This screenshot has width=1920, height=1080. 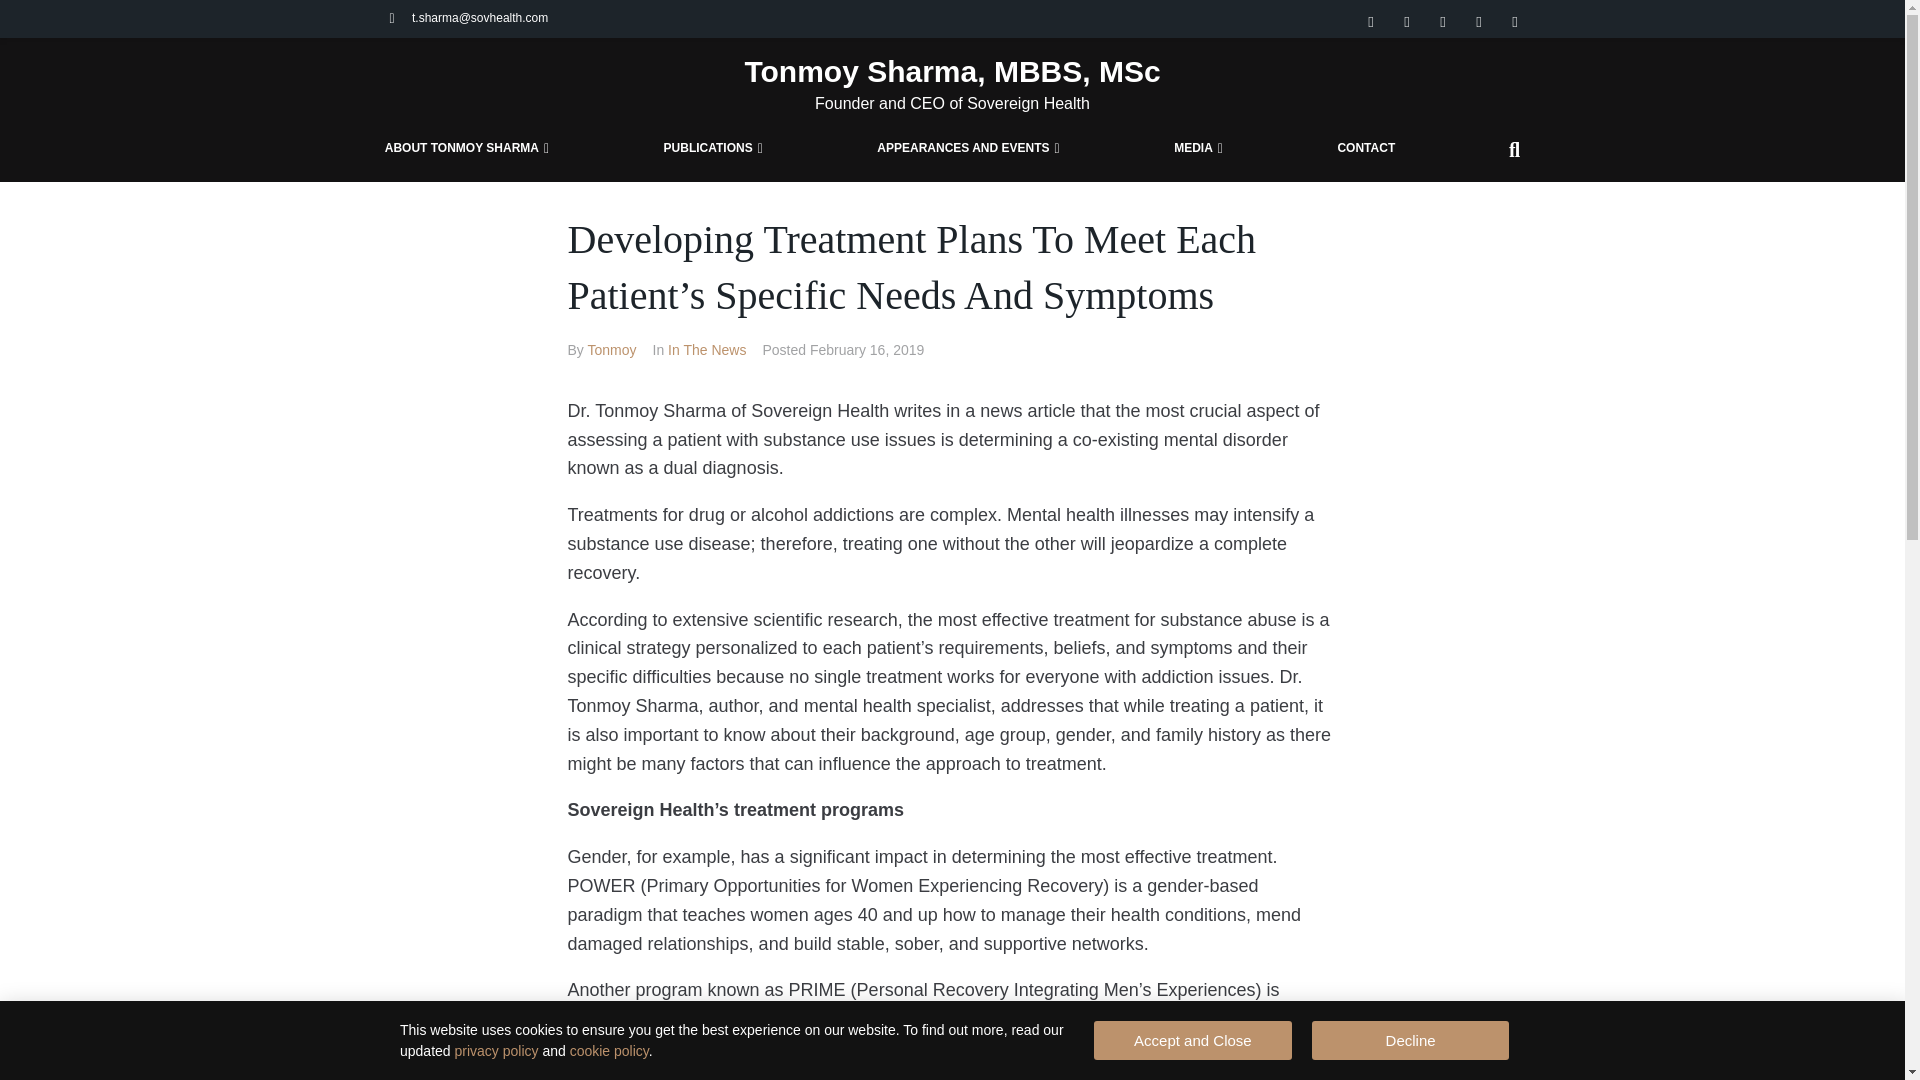 I want to click on Tonmoy Sharma, MBBS, MSc, so click(x=952, y=72).